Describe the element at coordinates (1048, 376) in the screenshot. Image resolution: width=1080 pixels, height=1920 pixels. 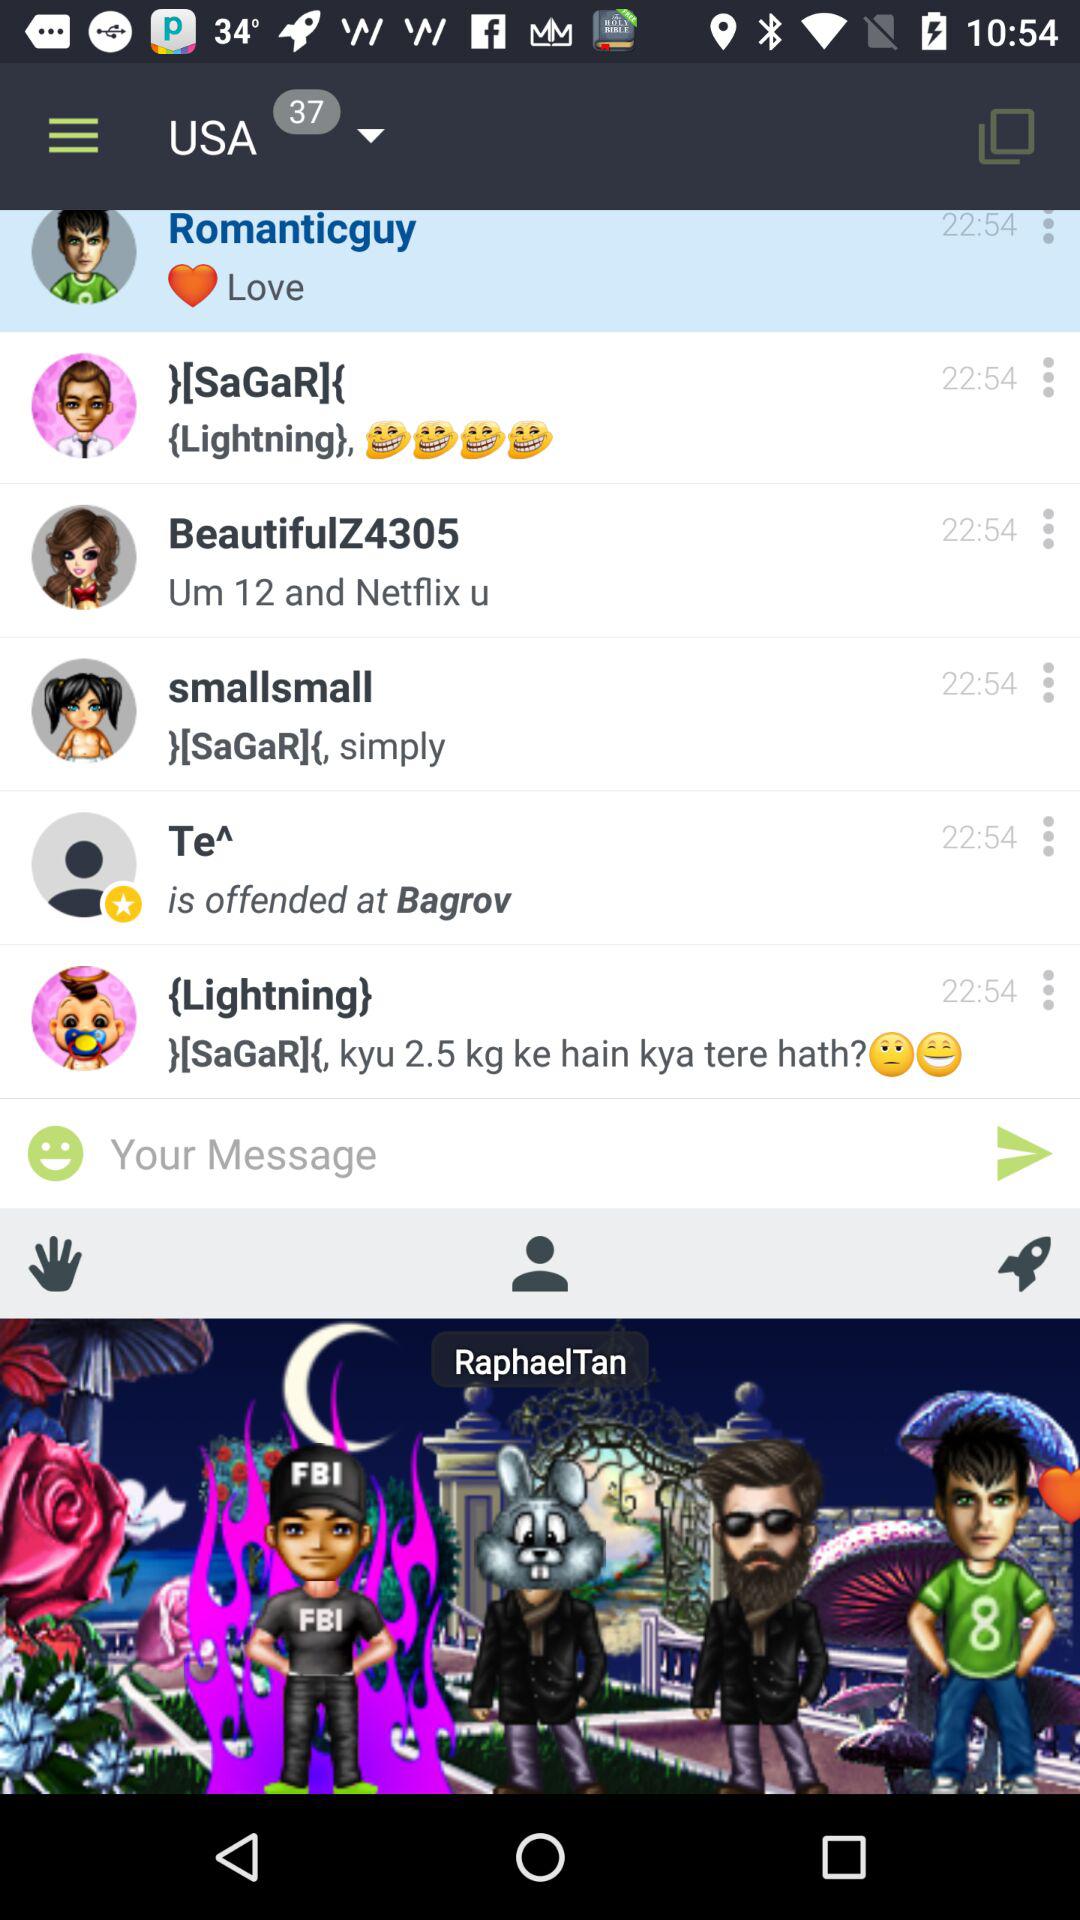
I see `expand chat` at that location.